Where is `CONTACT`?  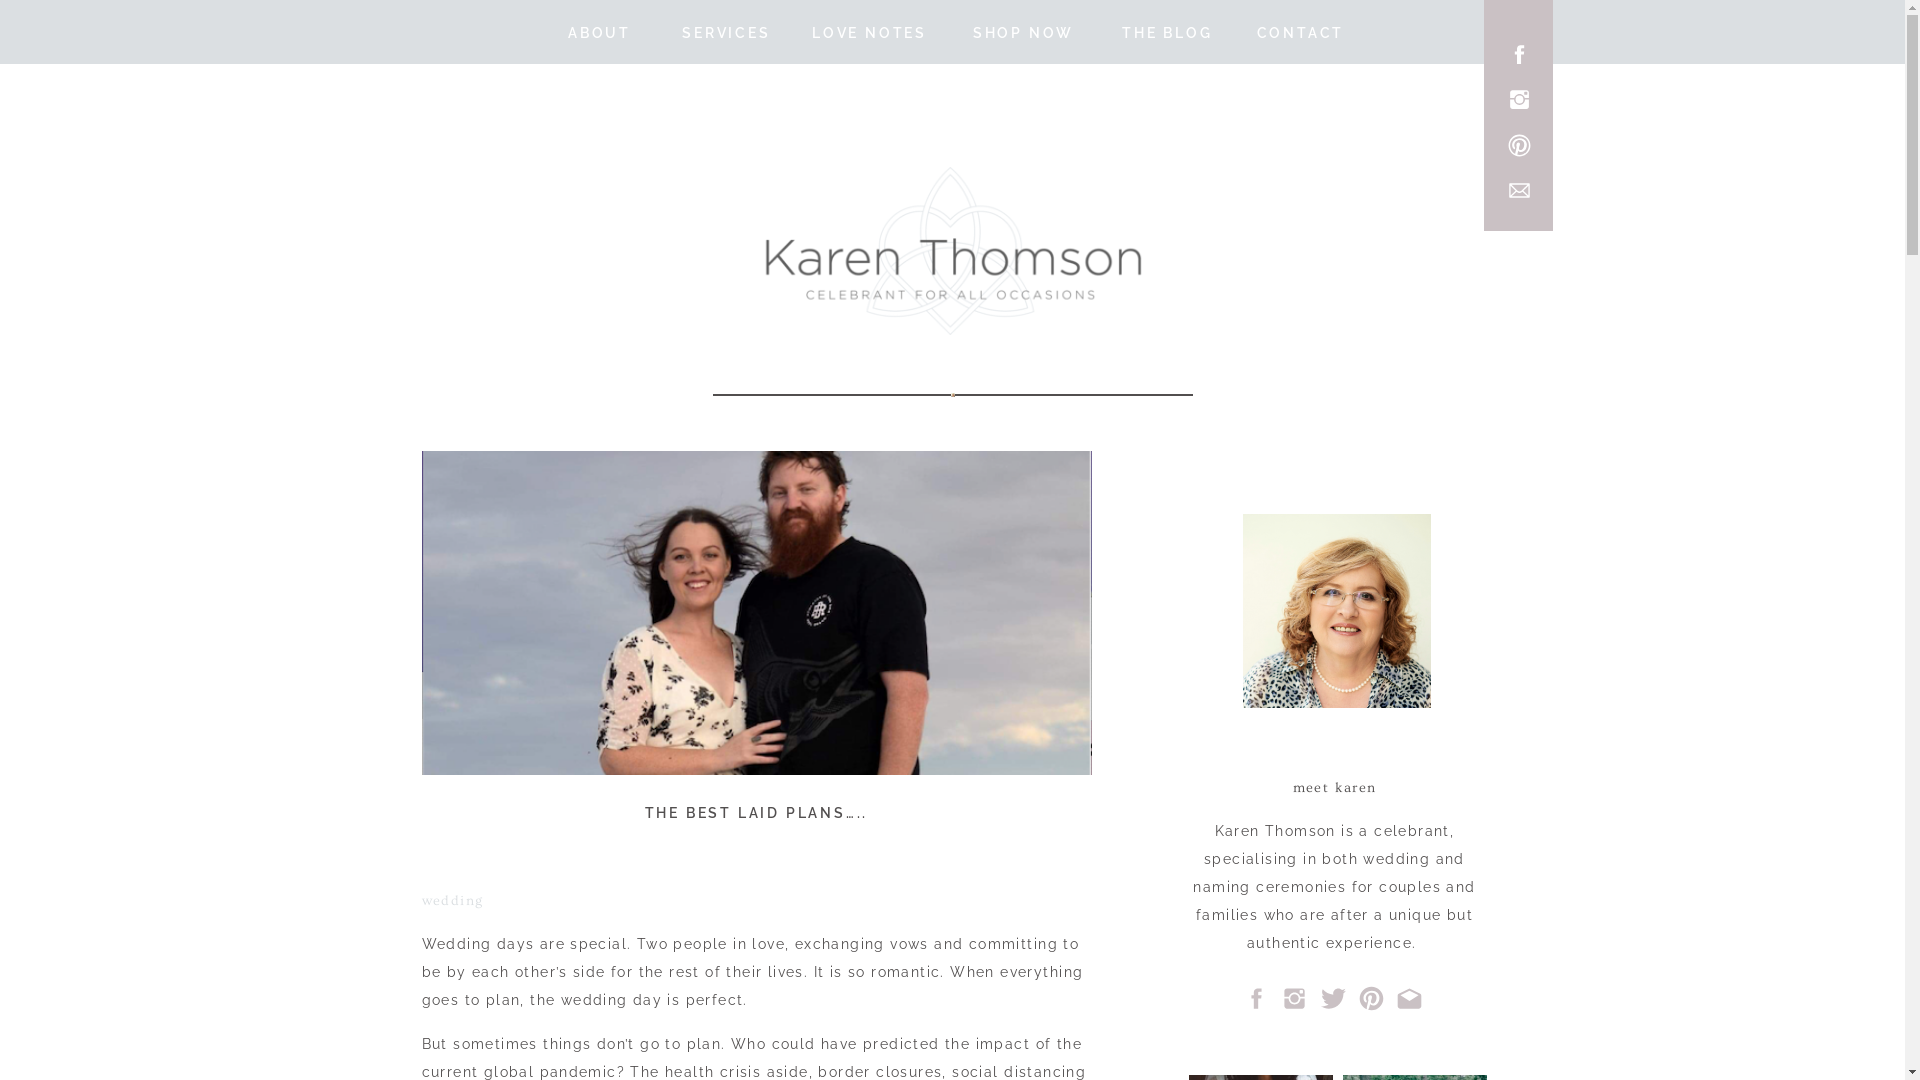
CONTACT is located at coordinates (1301, 32).